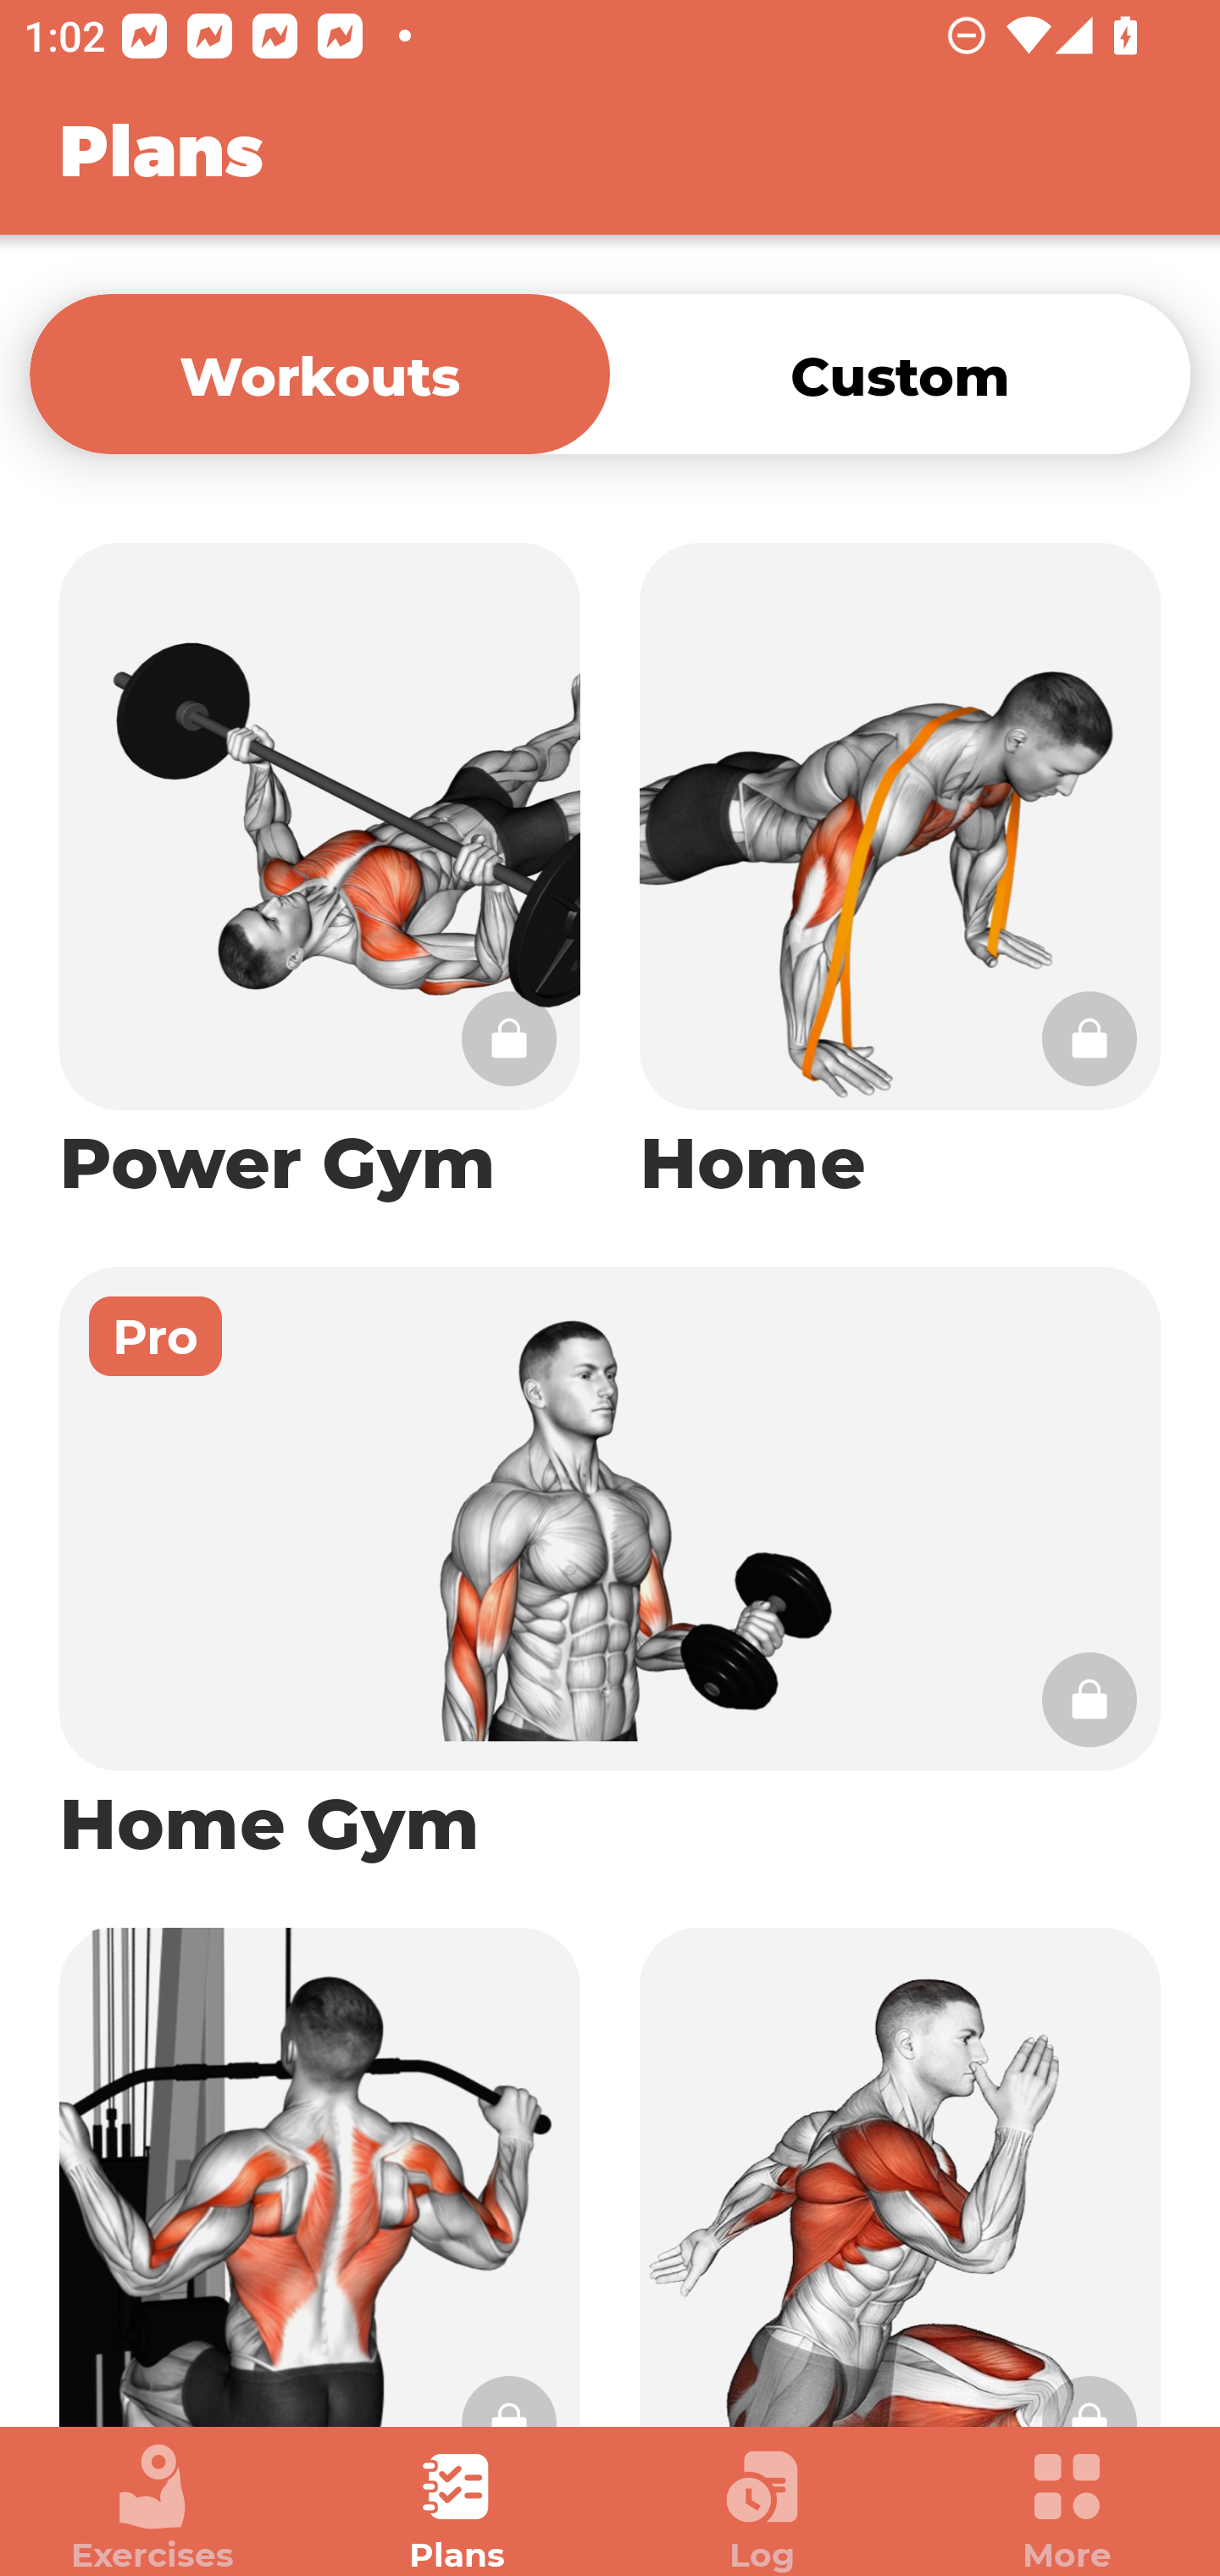 The width and height of the screenshot is (1220, 2576). Describe the element at coordinates (1067, 2508) in the screenshot. I see `More` at that location.